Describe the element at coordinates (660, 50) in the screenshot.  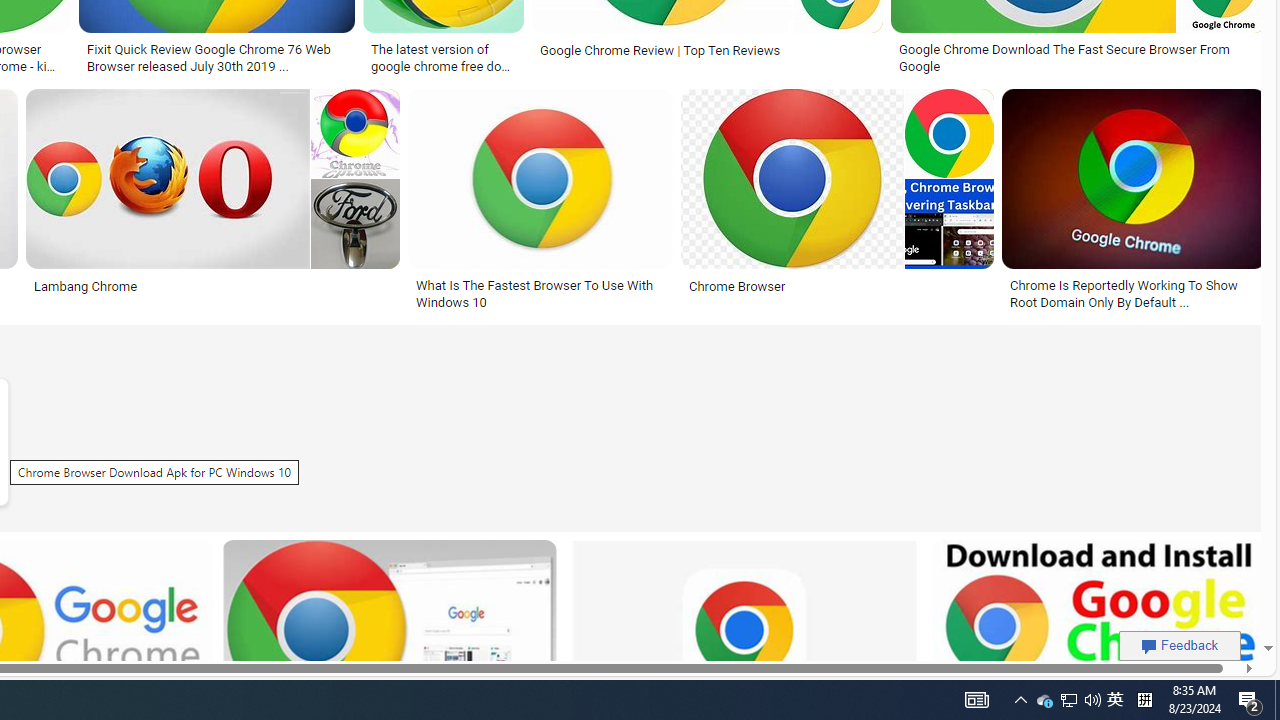
I see `Google Chrome Review | Top Ten Reviews` at that location.